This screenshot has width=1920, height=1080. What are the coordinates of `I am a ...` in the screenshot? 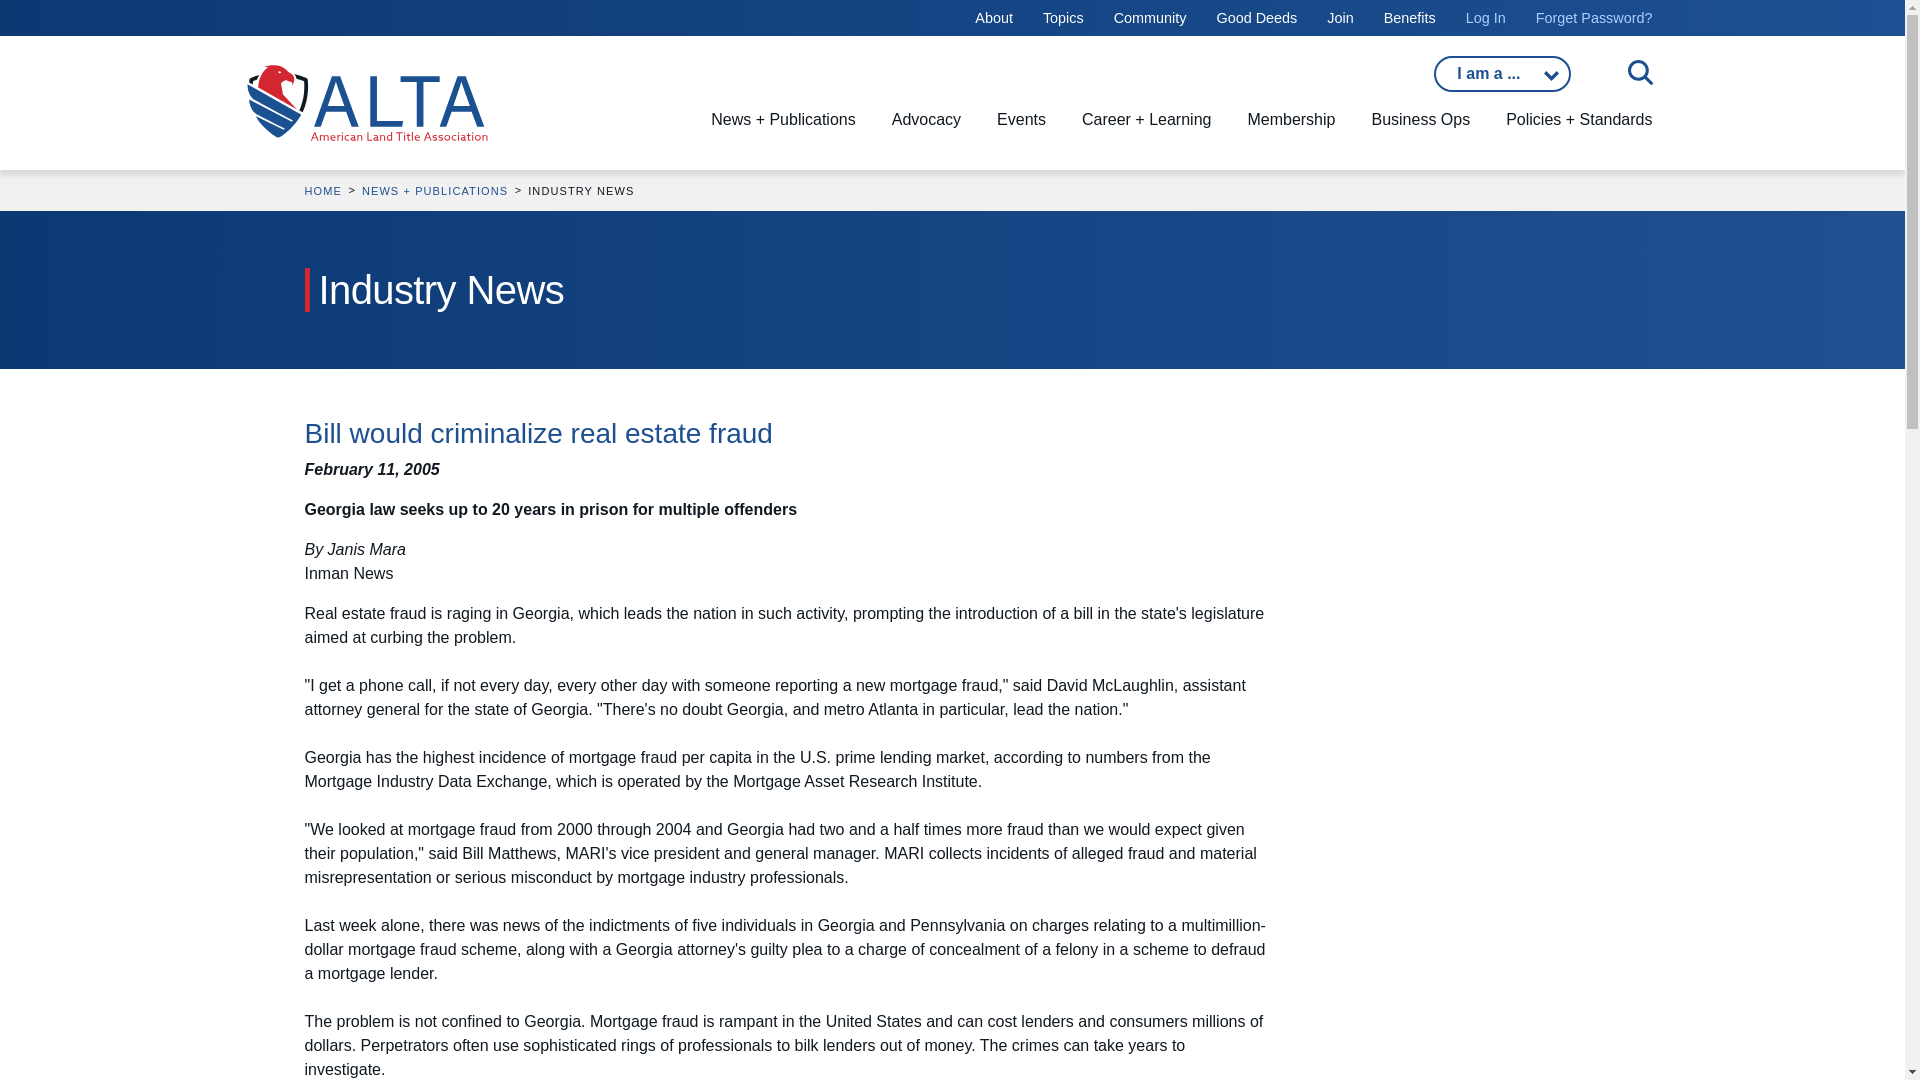 It's located at (1502, 74).